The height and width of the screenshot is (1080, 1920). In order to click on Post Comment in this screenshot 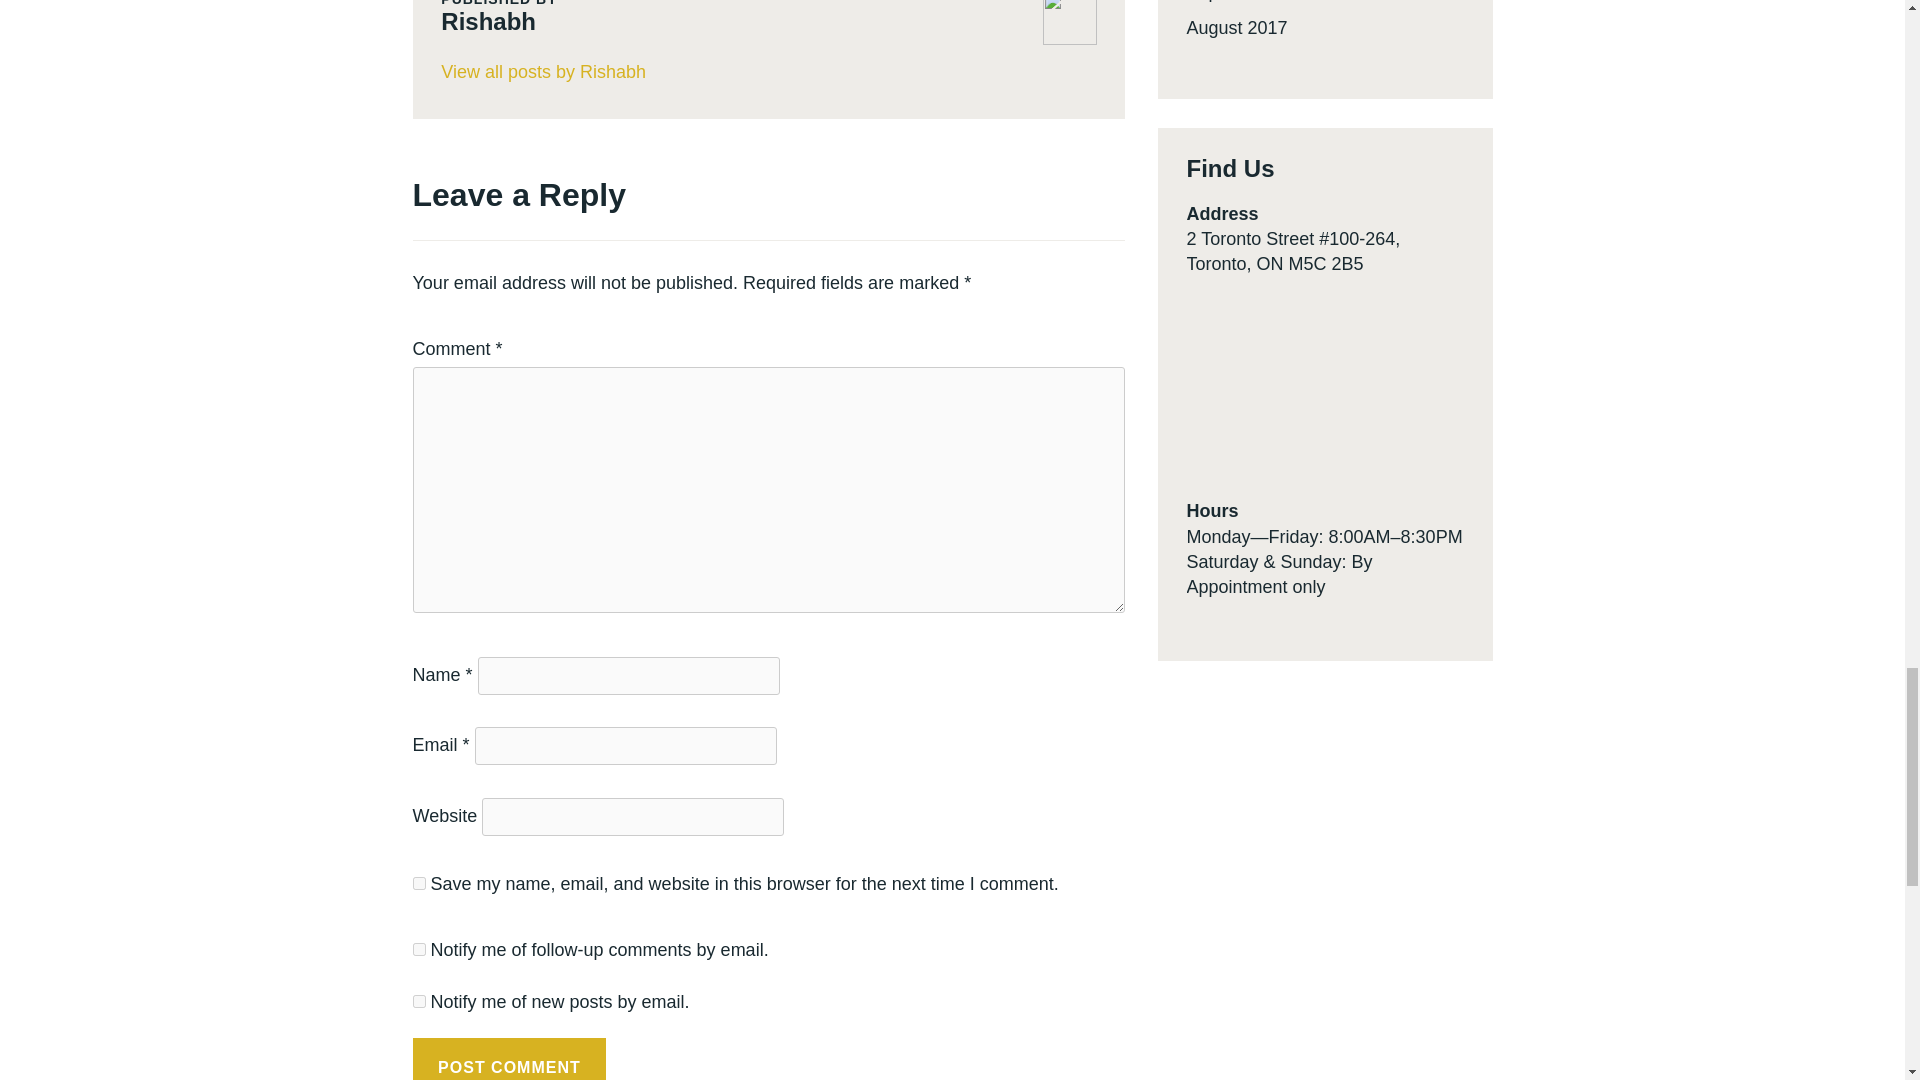, I will do `click(509, 1058)`.